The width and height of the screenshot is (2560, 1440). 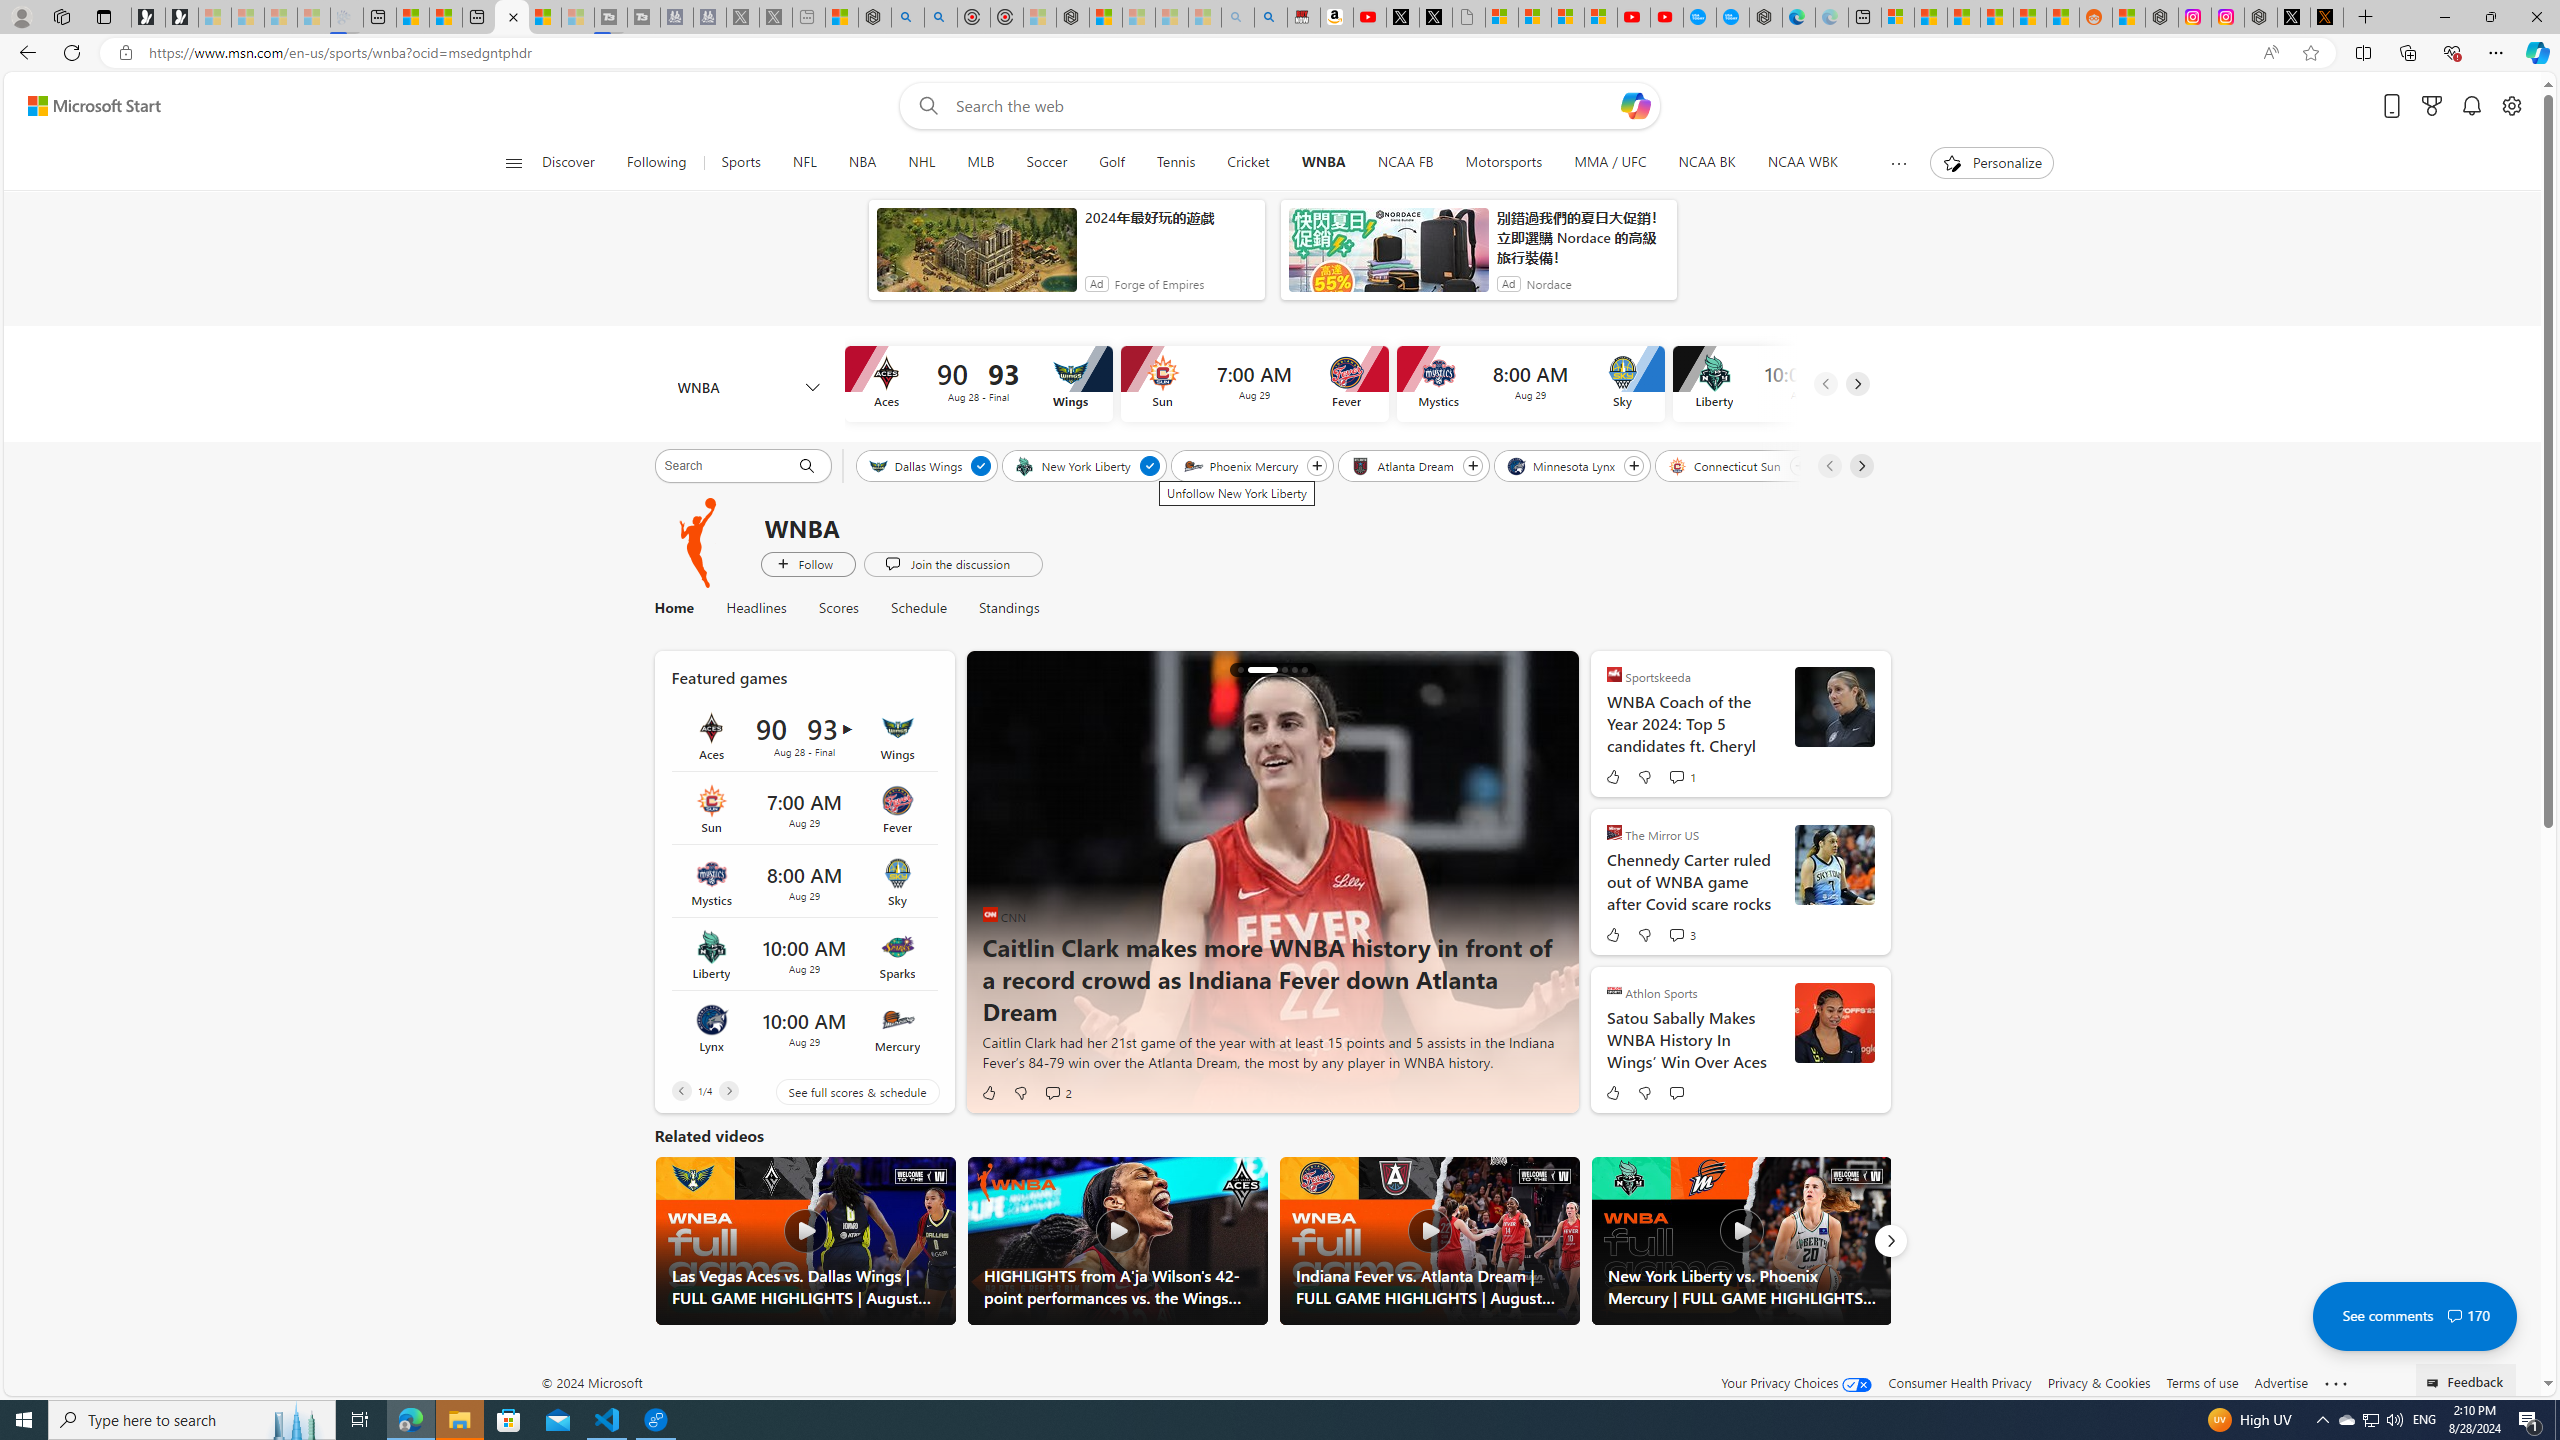 I want to click on Dallas Wings, so click(x=916, y=465).